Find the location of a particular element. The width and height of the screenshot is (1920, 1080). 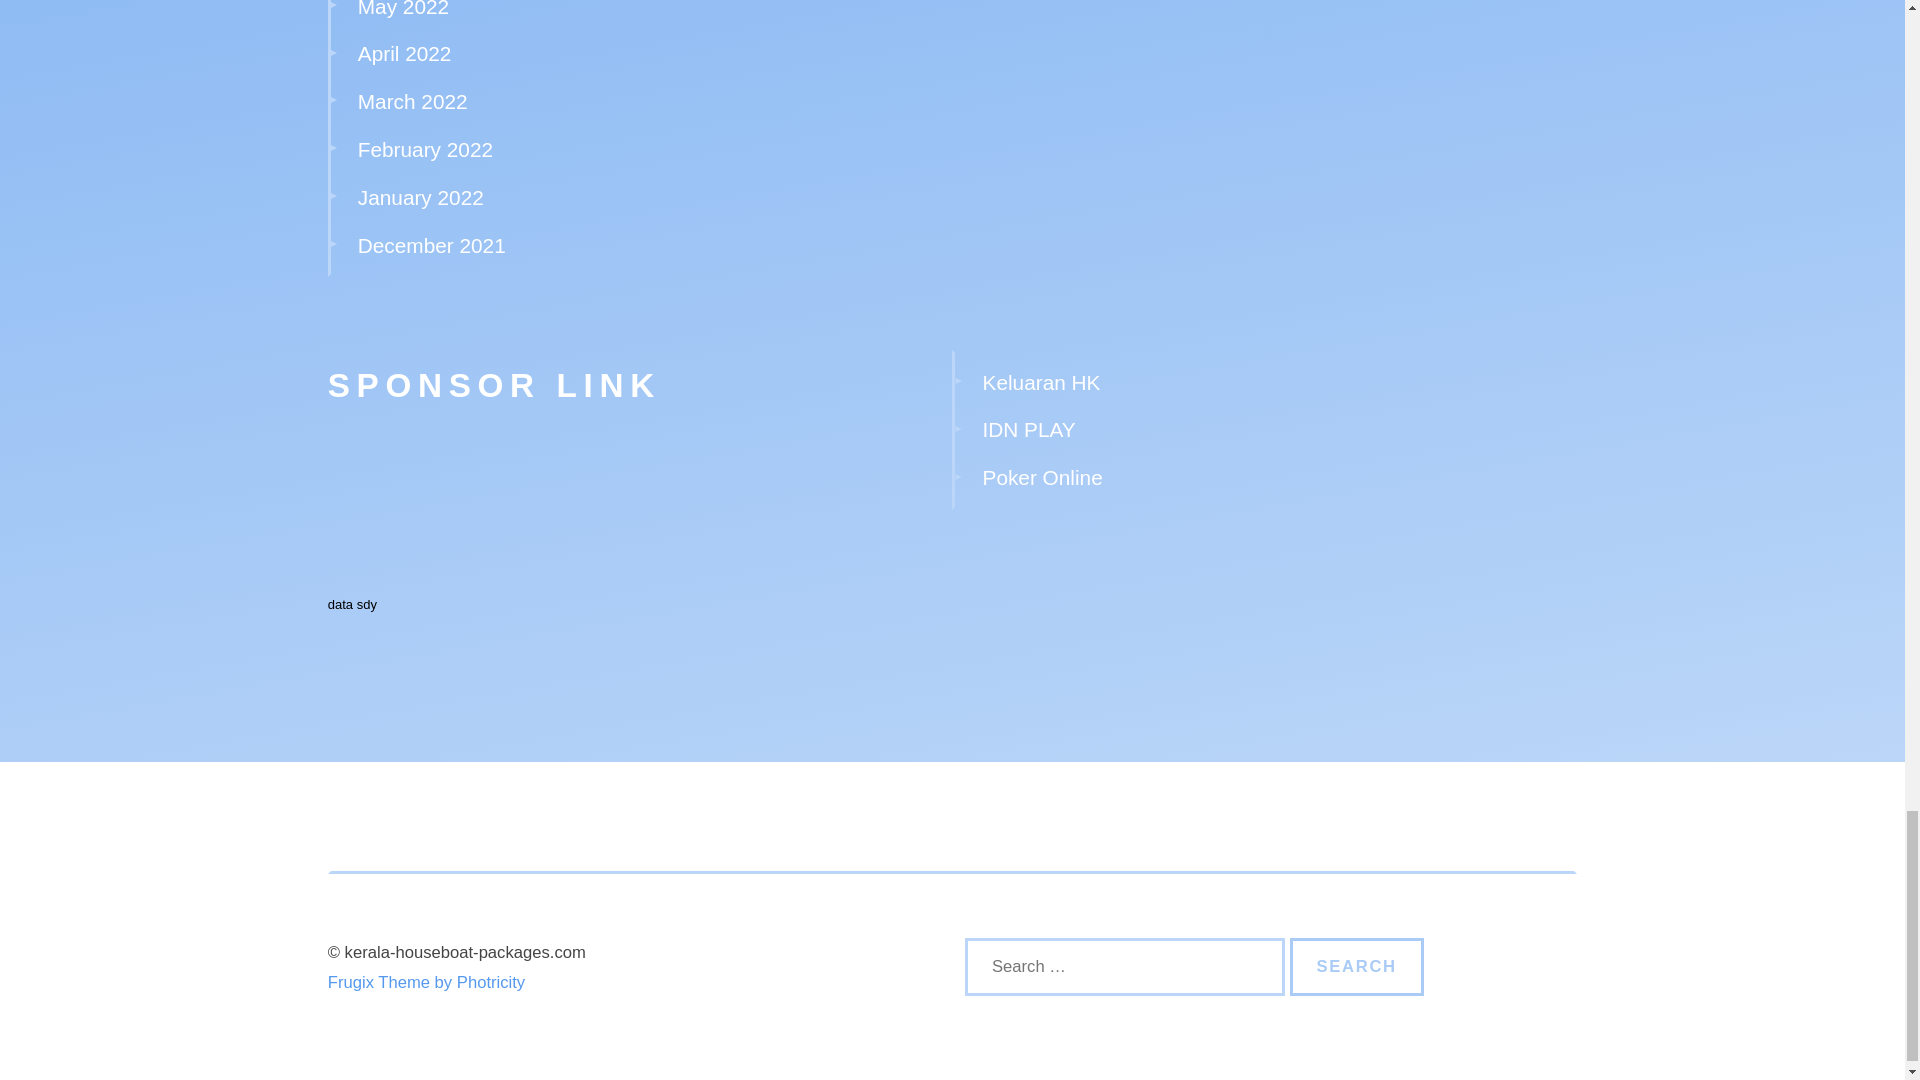

May 2022 is located at coordinates (403, 9).